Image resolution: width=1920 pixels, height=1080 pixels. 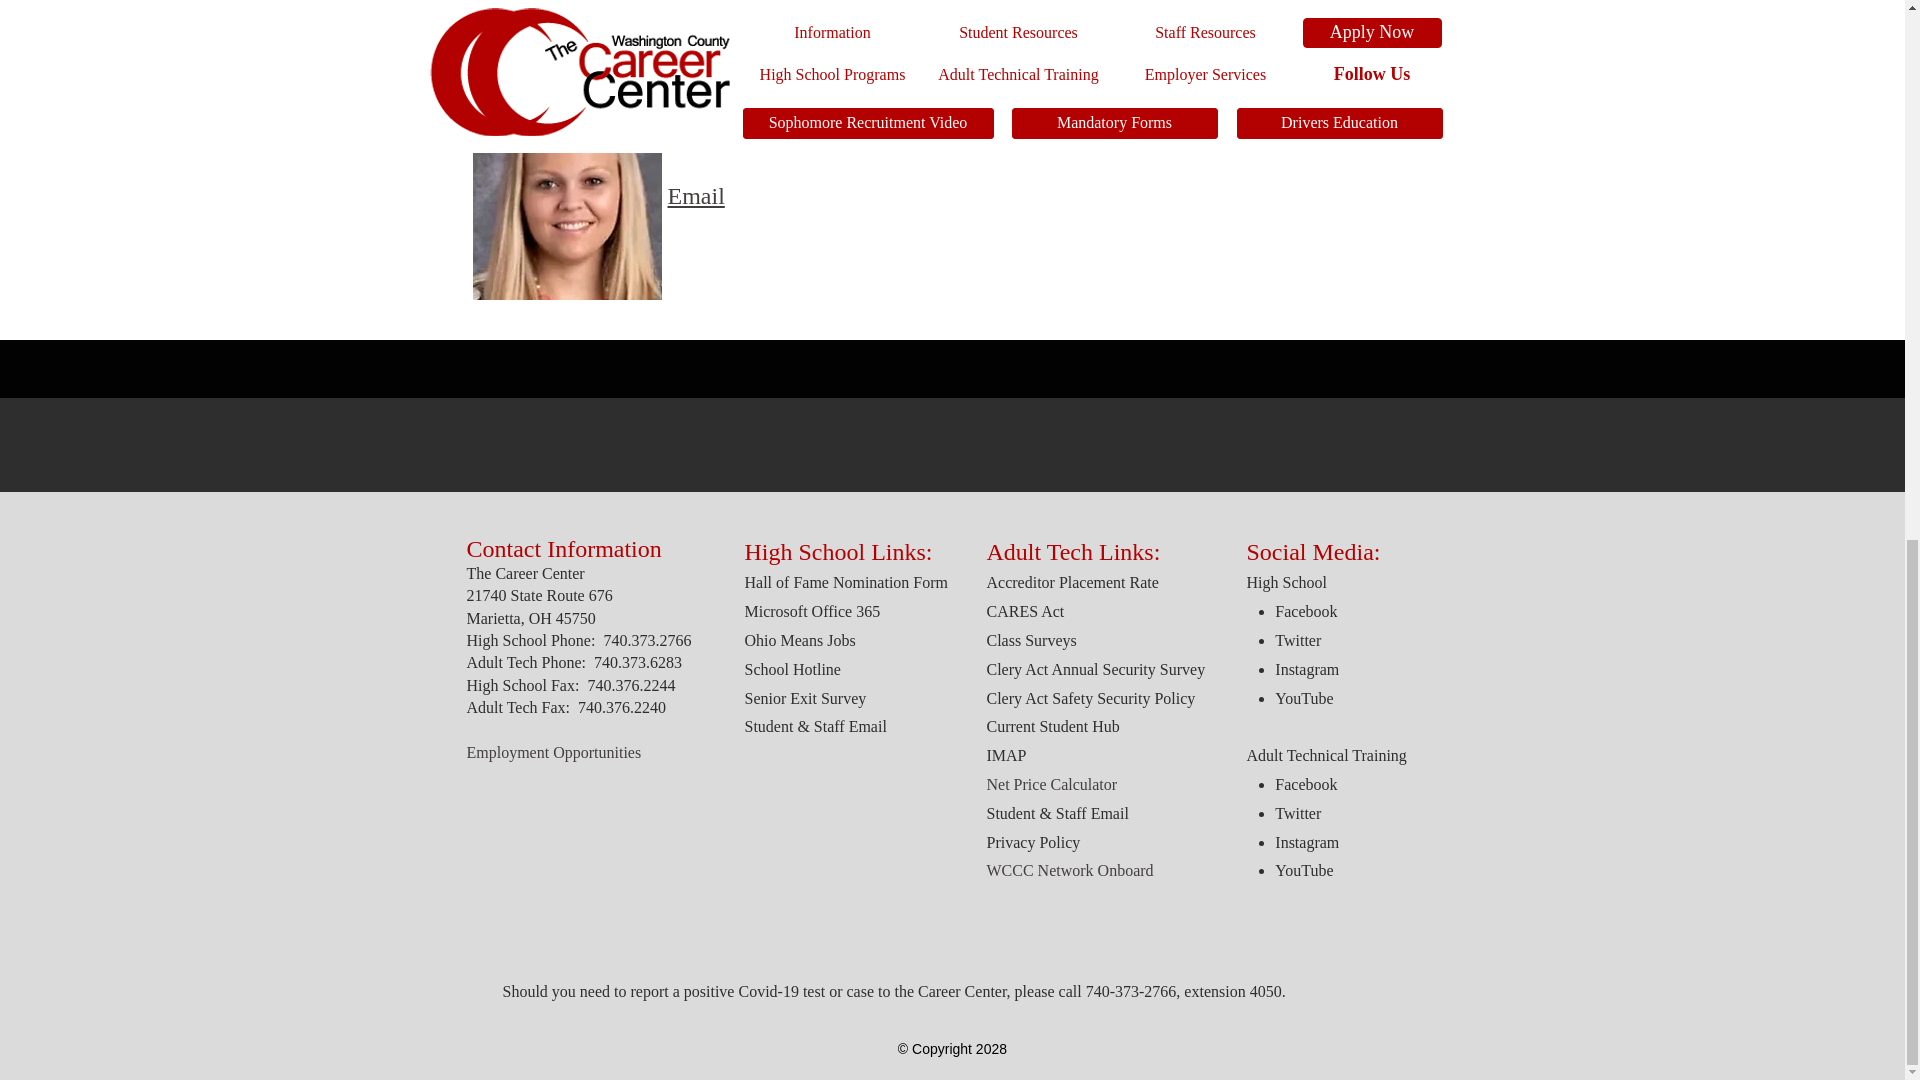 What do you see at coordinates (1052, 784) in the screenshot?
I see `Net Price Calculator` at bounding box center [1052, 784].